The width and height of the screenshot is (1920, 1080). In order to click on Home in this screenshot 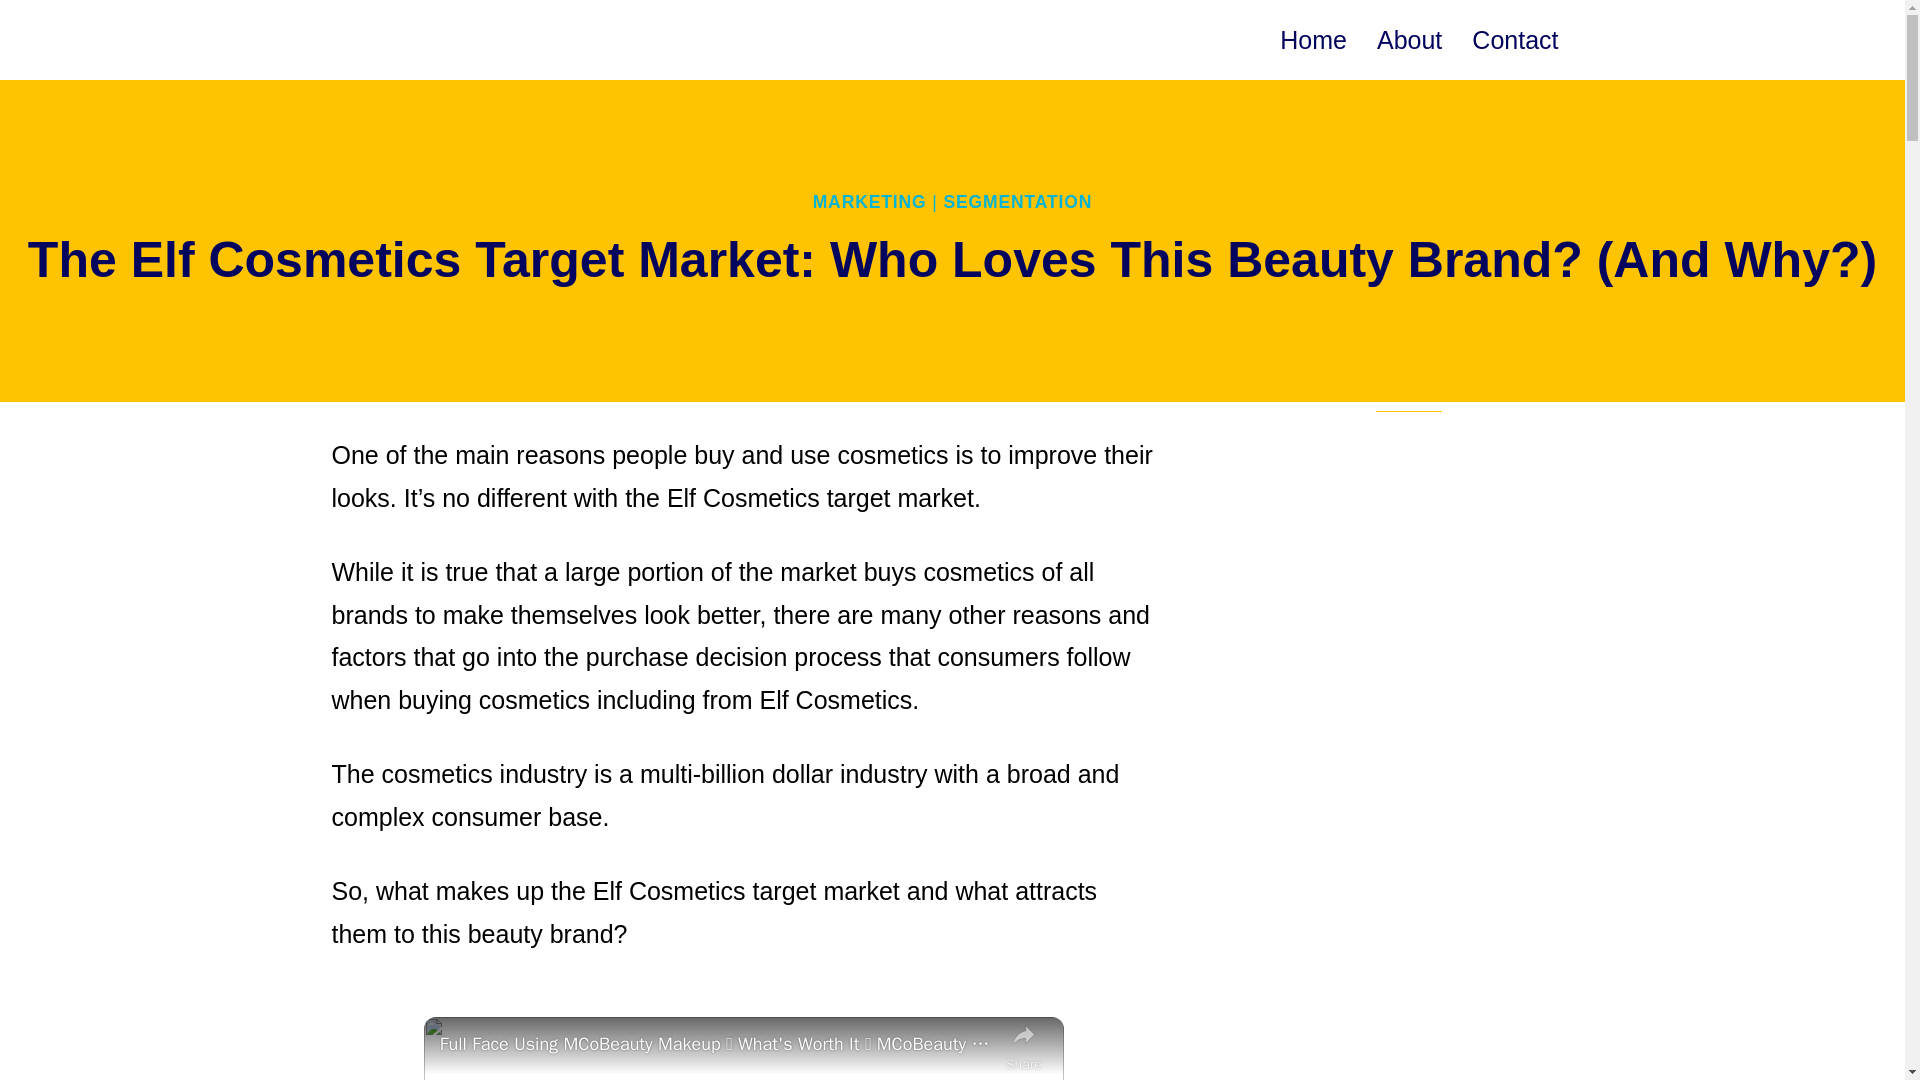, I will do `click(1313, 40)`.